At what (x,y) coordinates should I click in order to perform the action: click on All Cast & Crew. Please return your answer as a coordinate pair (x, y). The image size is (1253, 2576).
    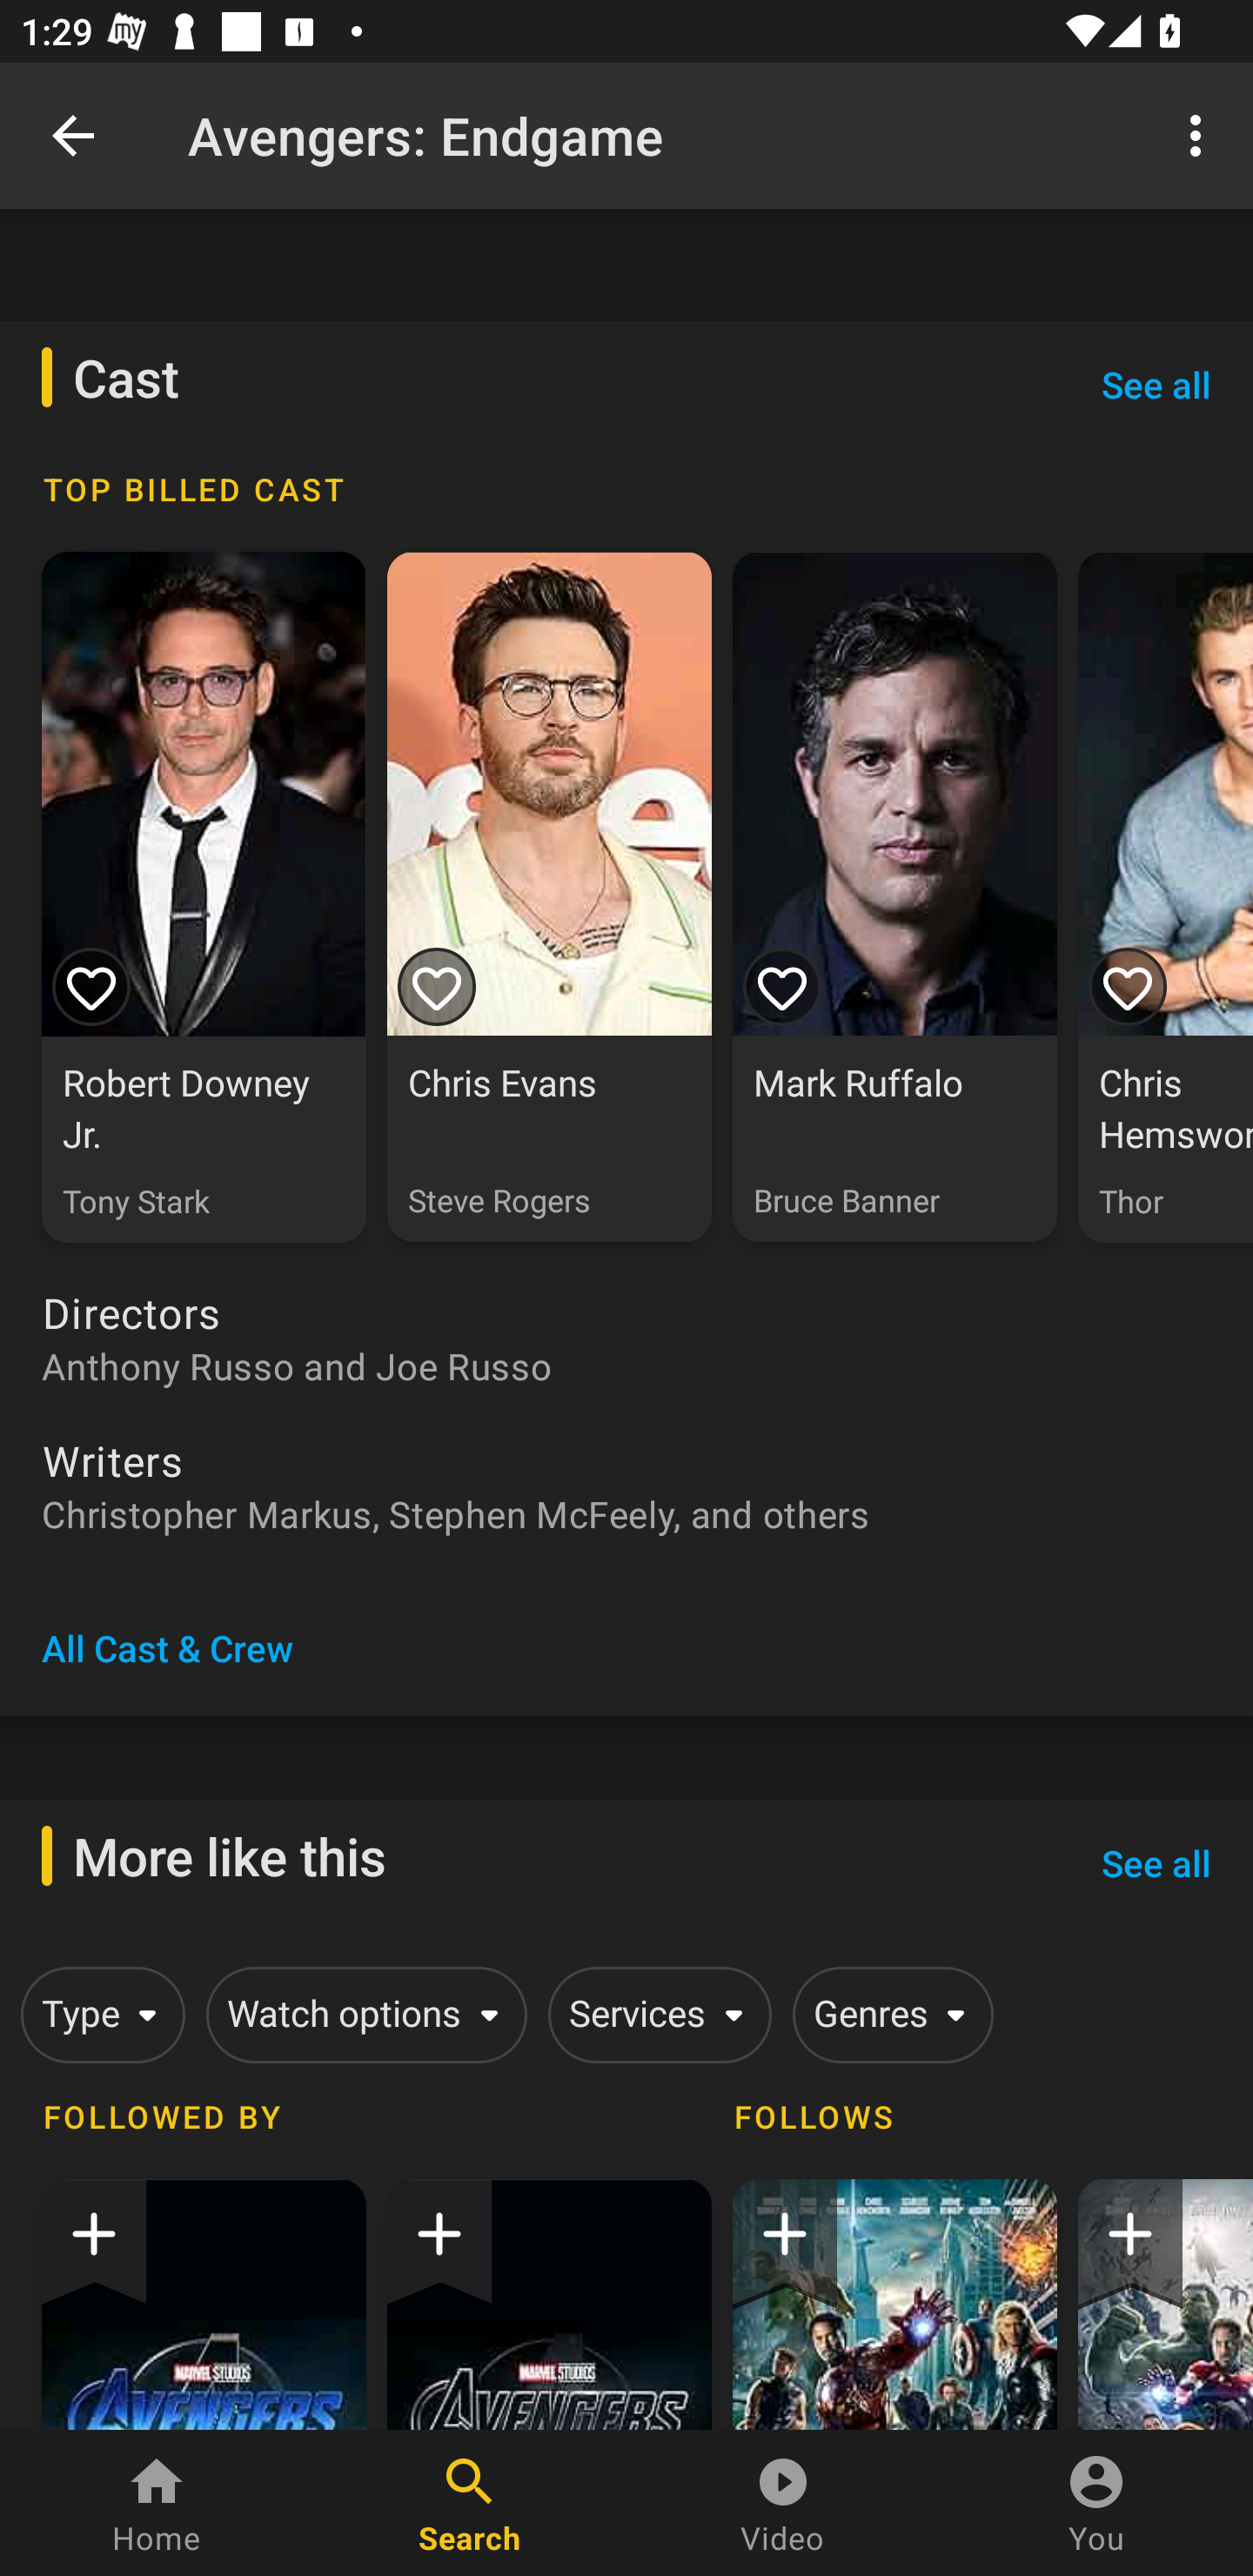
    Looking at the image, I should click on (167, 1648).